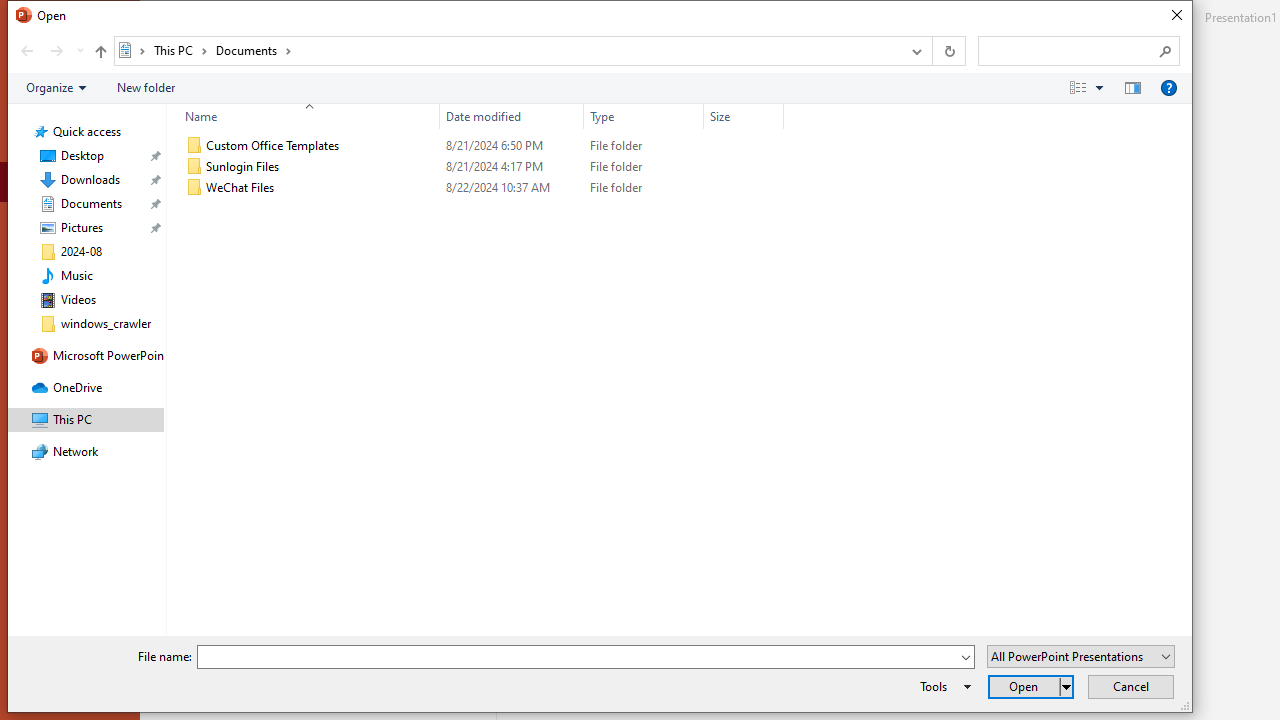 The image size is (1280, 720). I want to click on Address: Documents, so click(506, 51).